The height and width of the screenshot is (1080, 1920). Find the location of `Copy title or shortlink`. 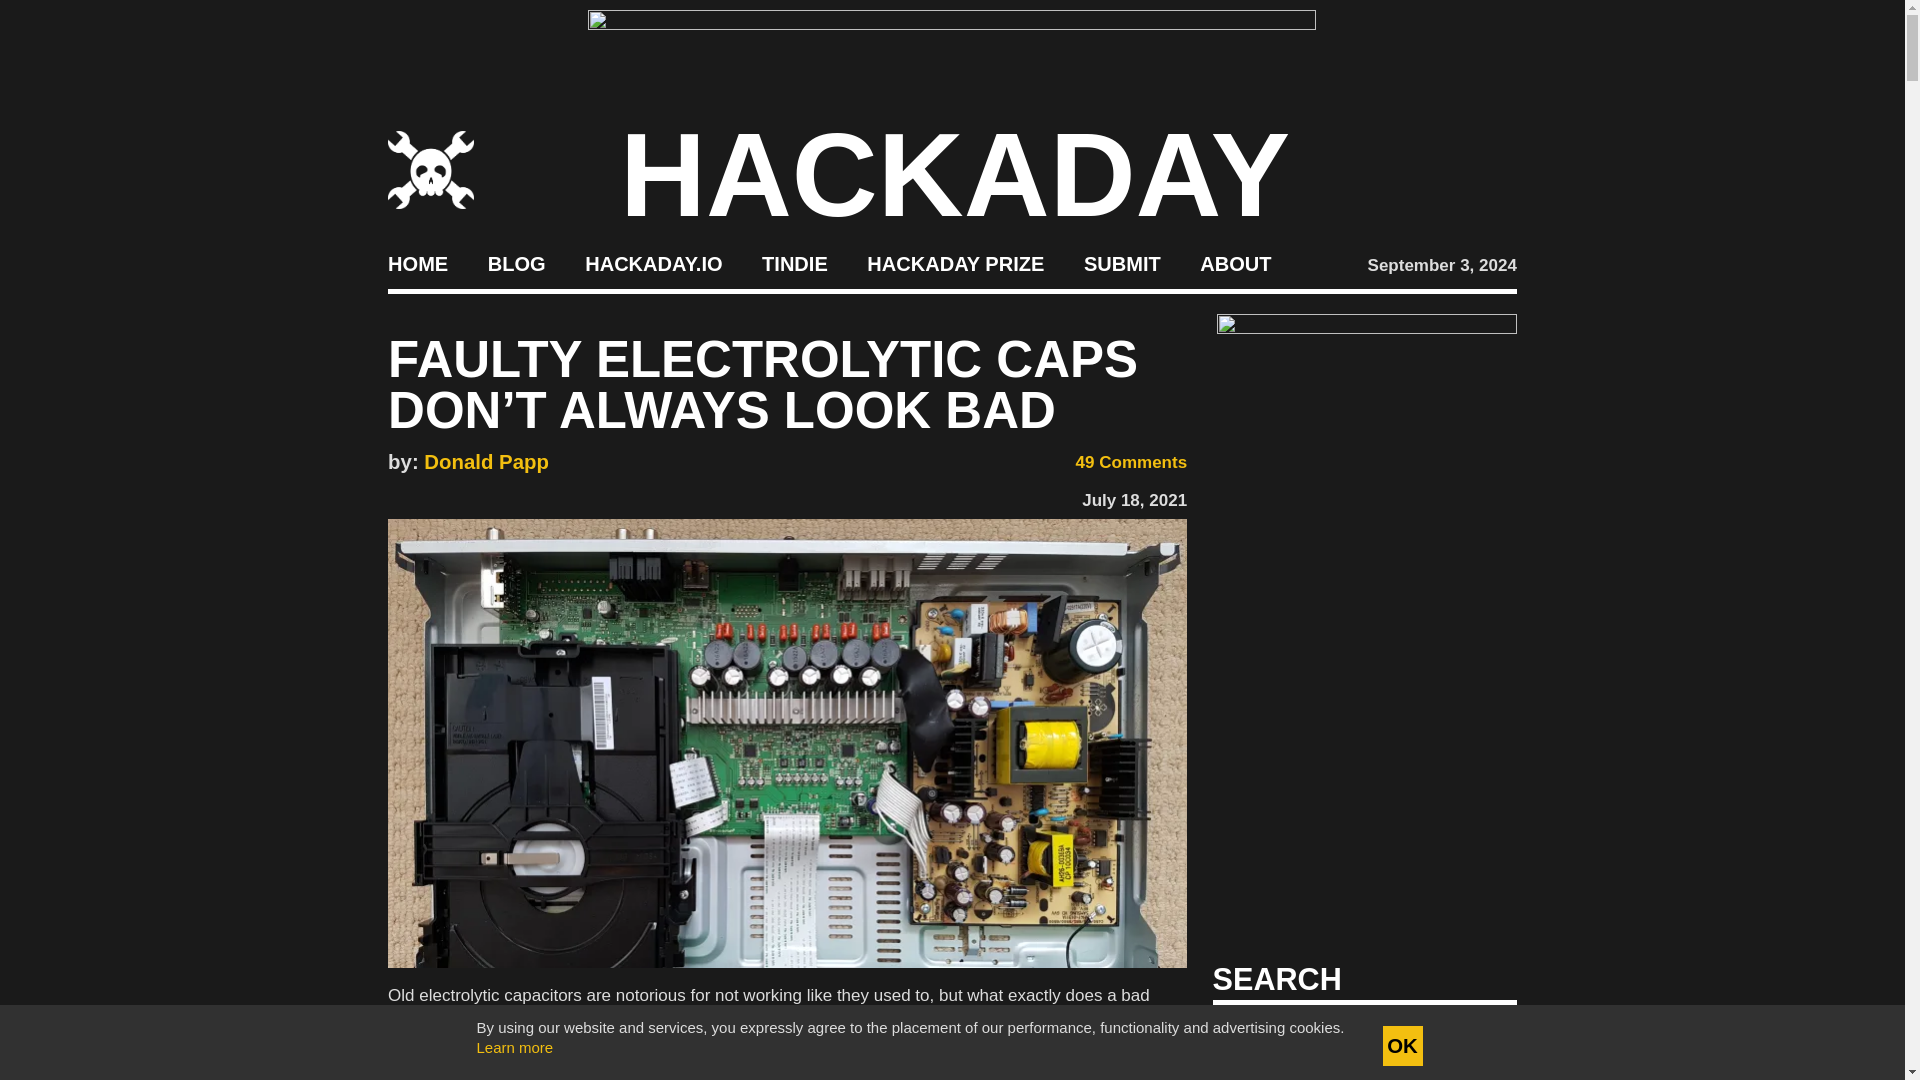

Copy title or shortlink is located at coordinates (516, 496).